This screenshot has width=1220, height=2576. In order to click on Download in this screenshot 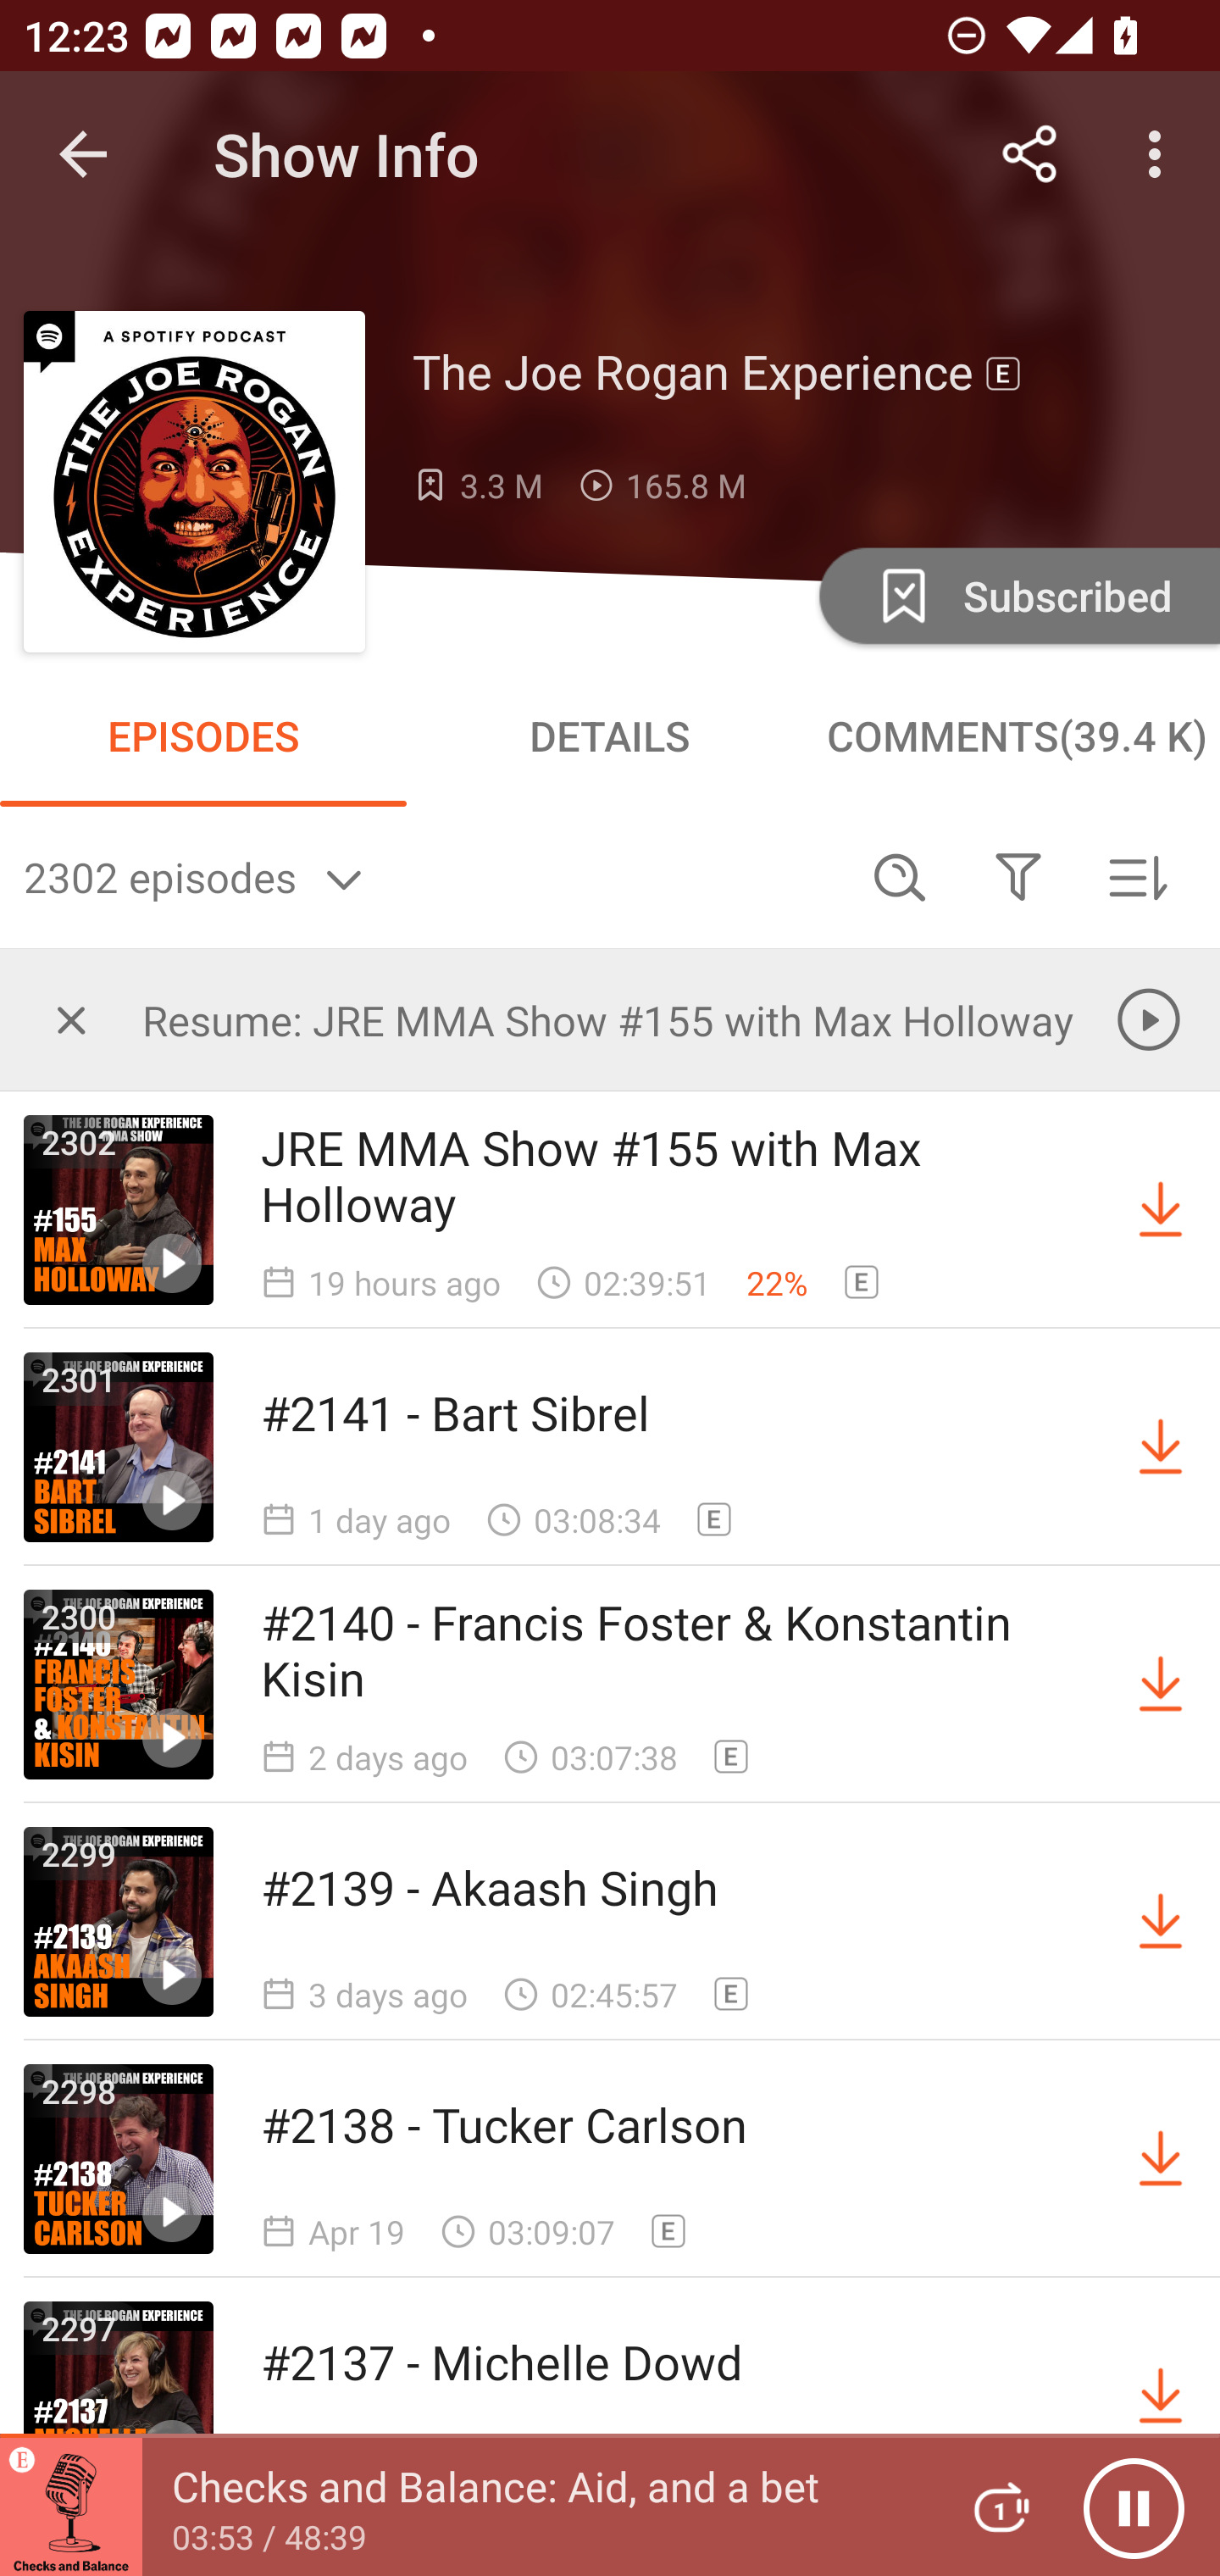, I will do `click(1161, 1447)`.